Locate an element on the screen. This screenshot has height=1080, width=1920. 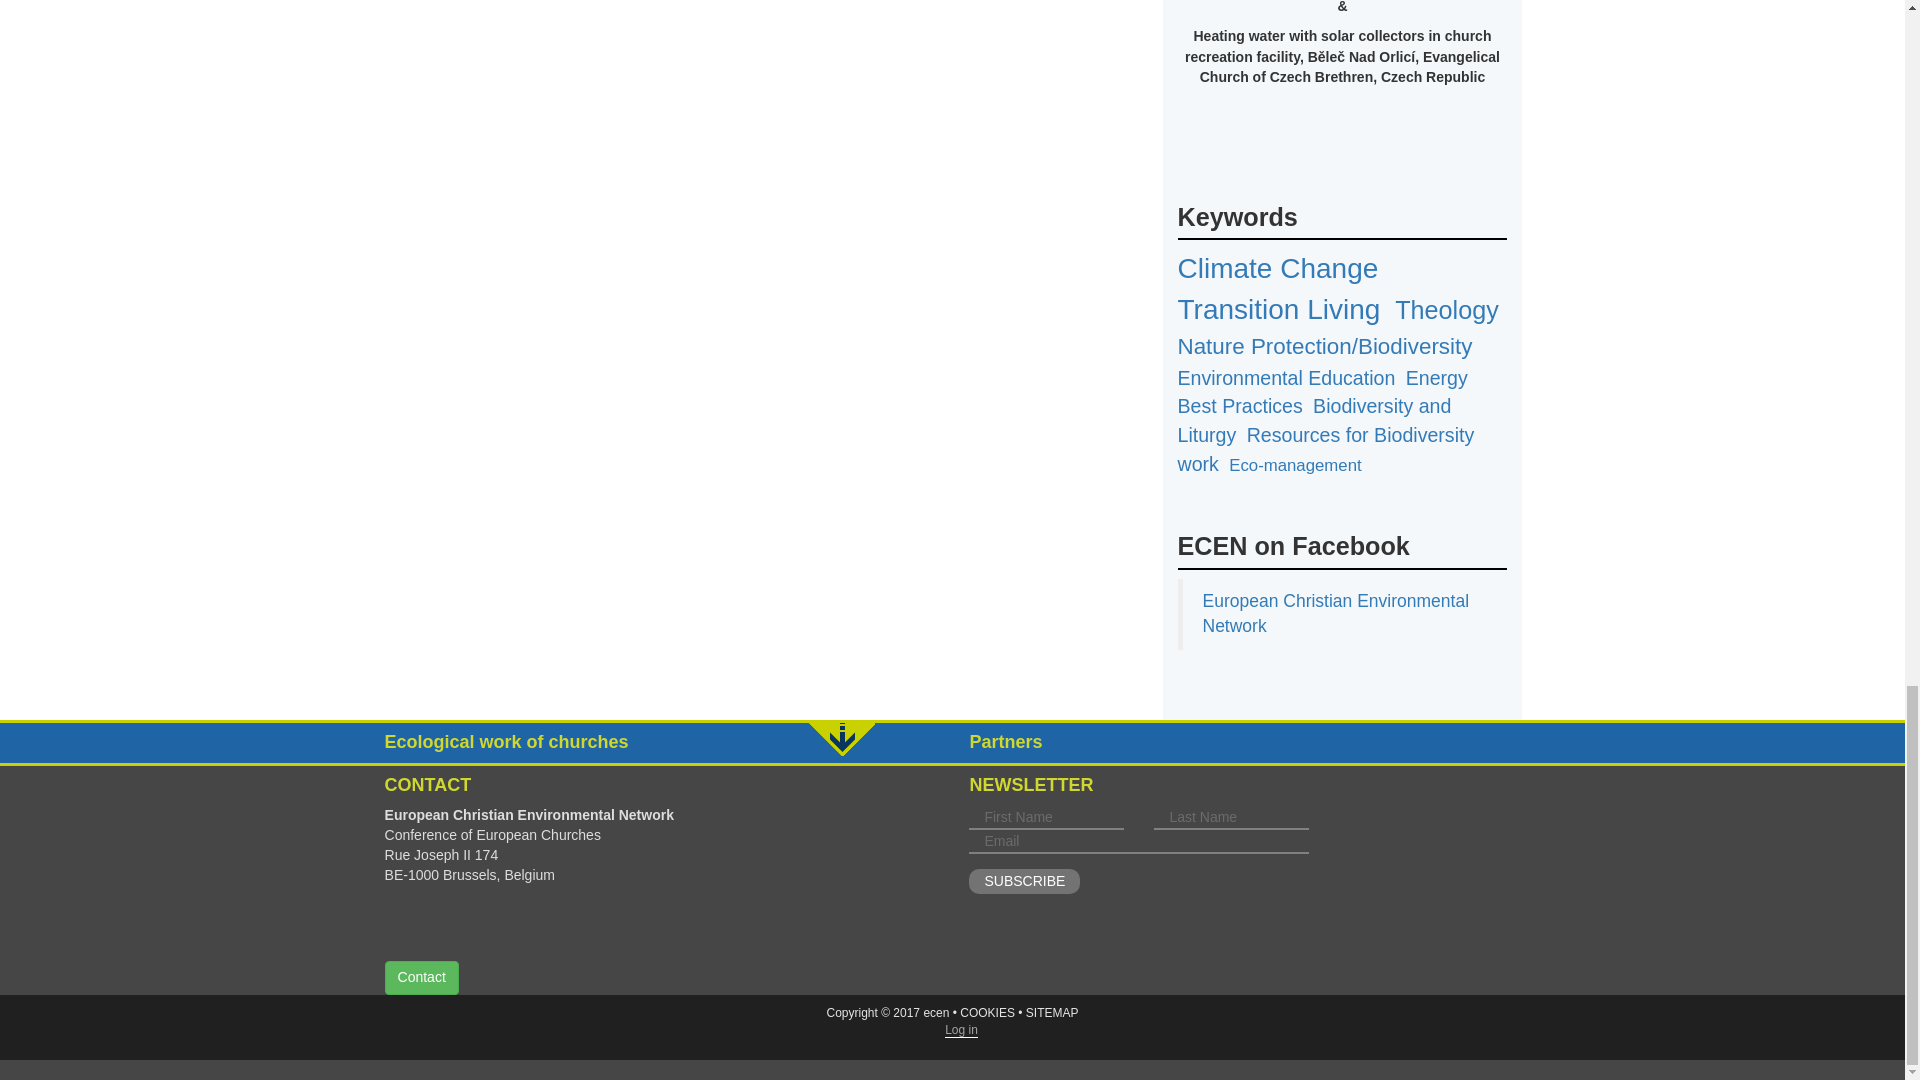
Climate Change is located at coordinates (1278, 268).